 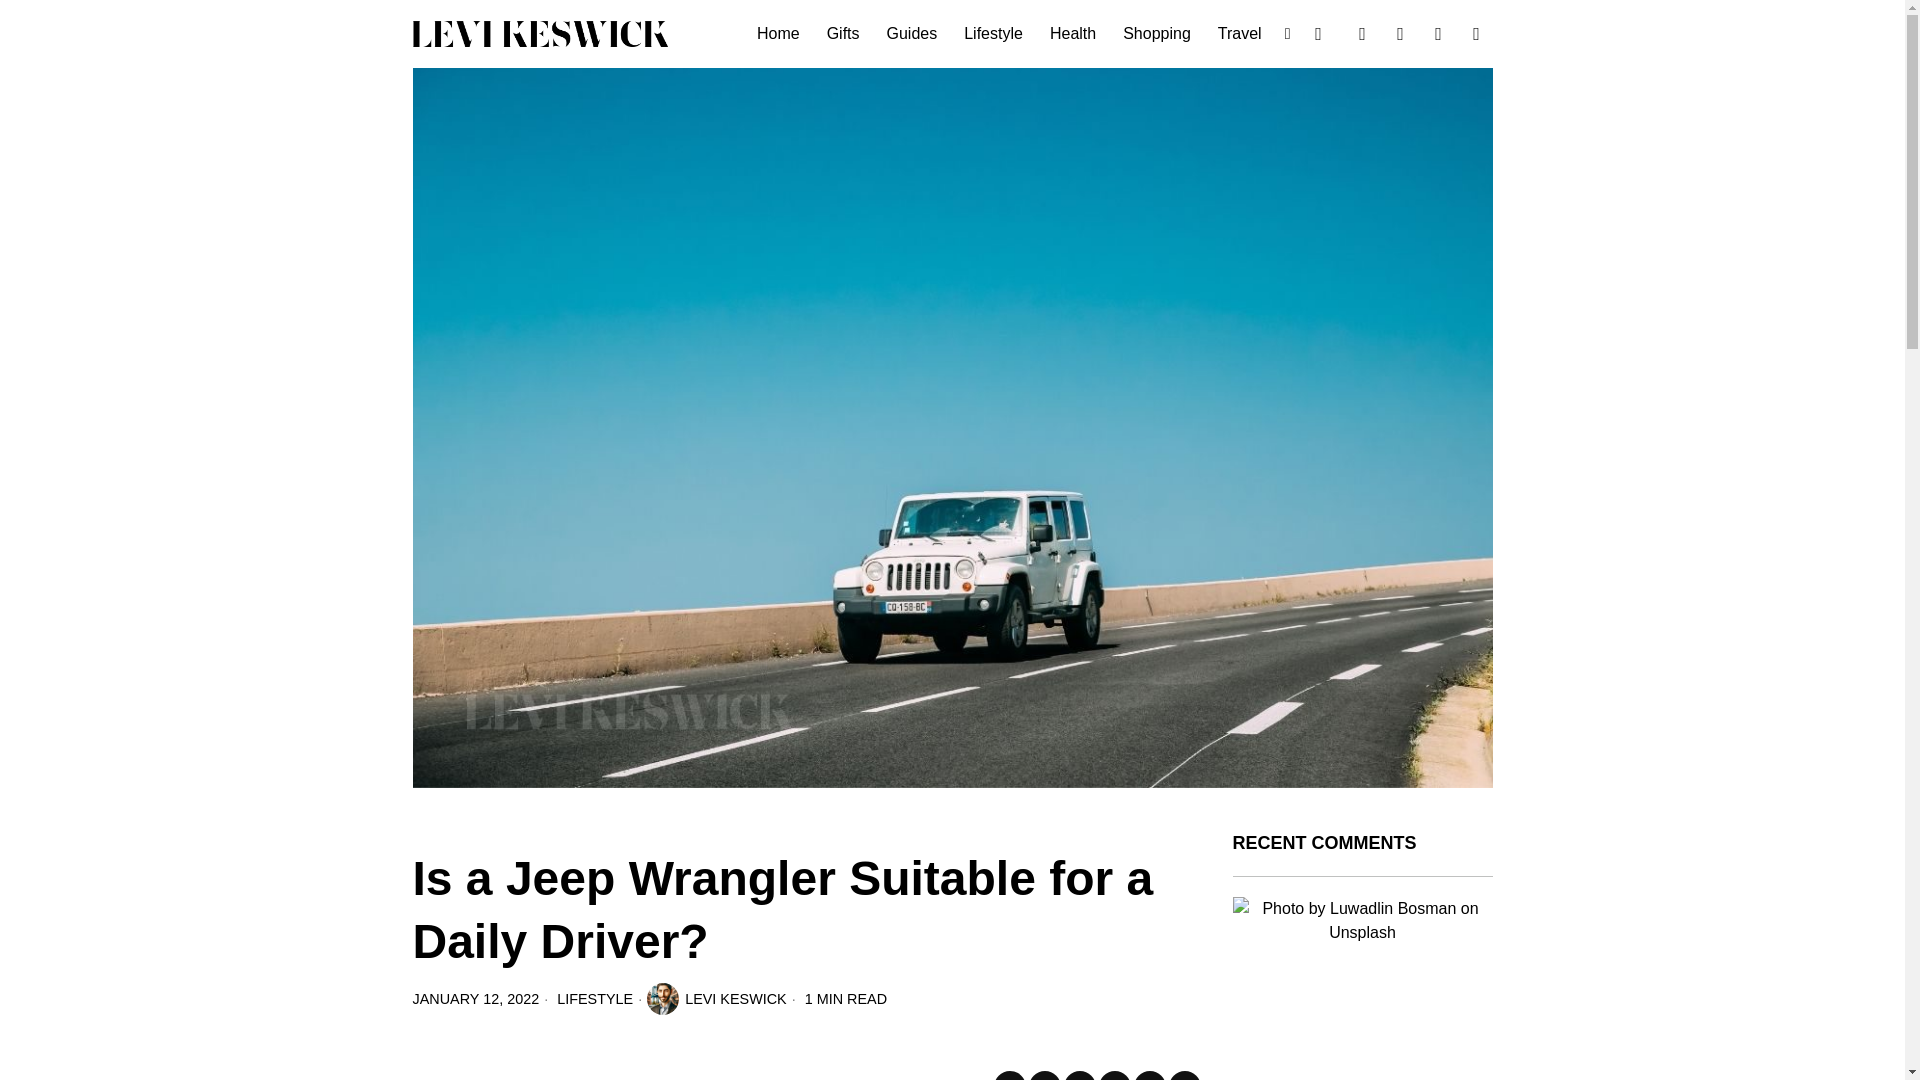 What do you see at coordinates (594, 998) in the screenshot?
I see `LIFESTYLE` at bounding box center [594, 998].